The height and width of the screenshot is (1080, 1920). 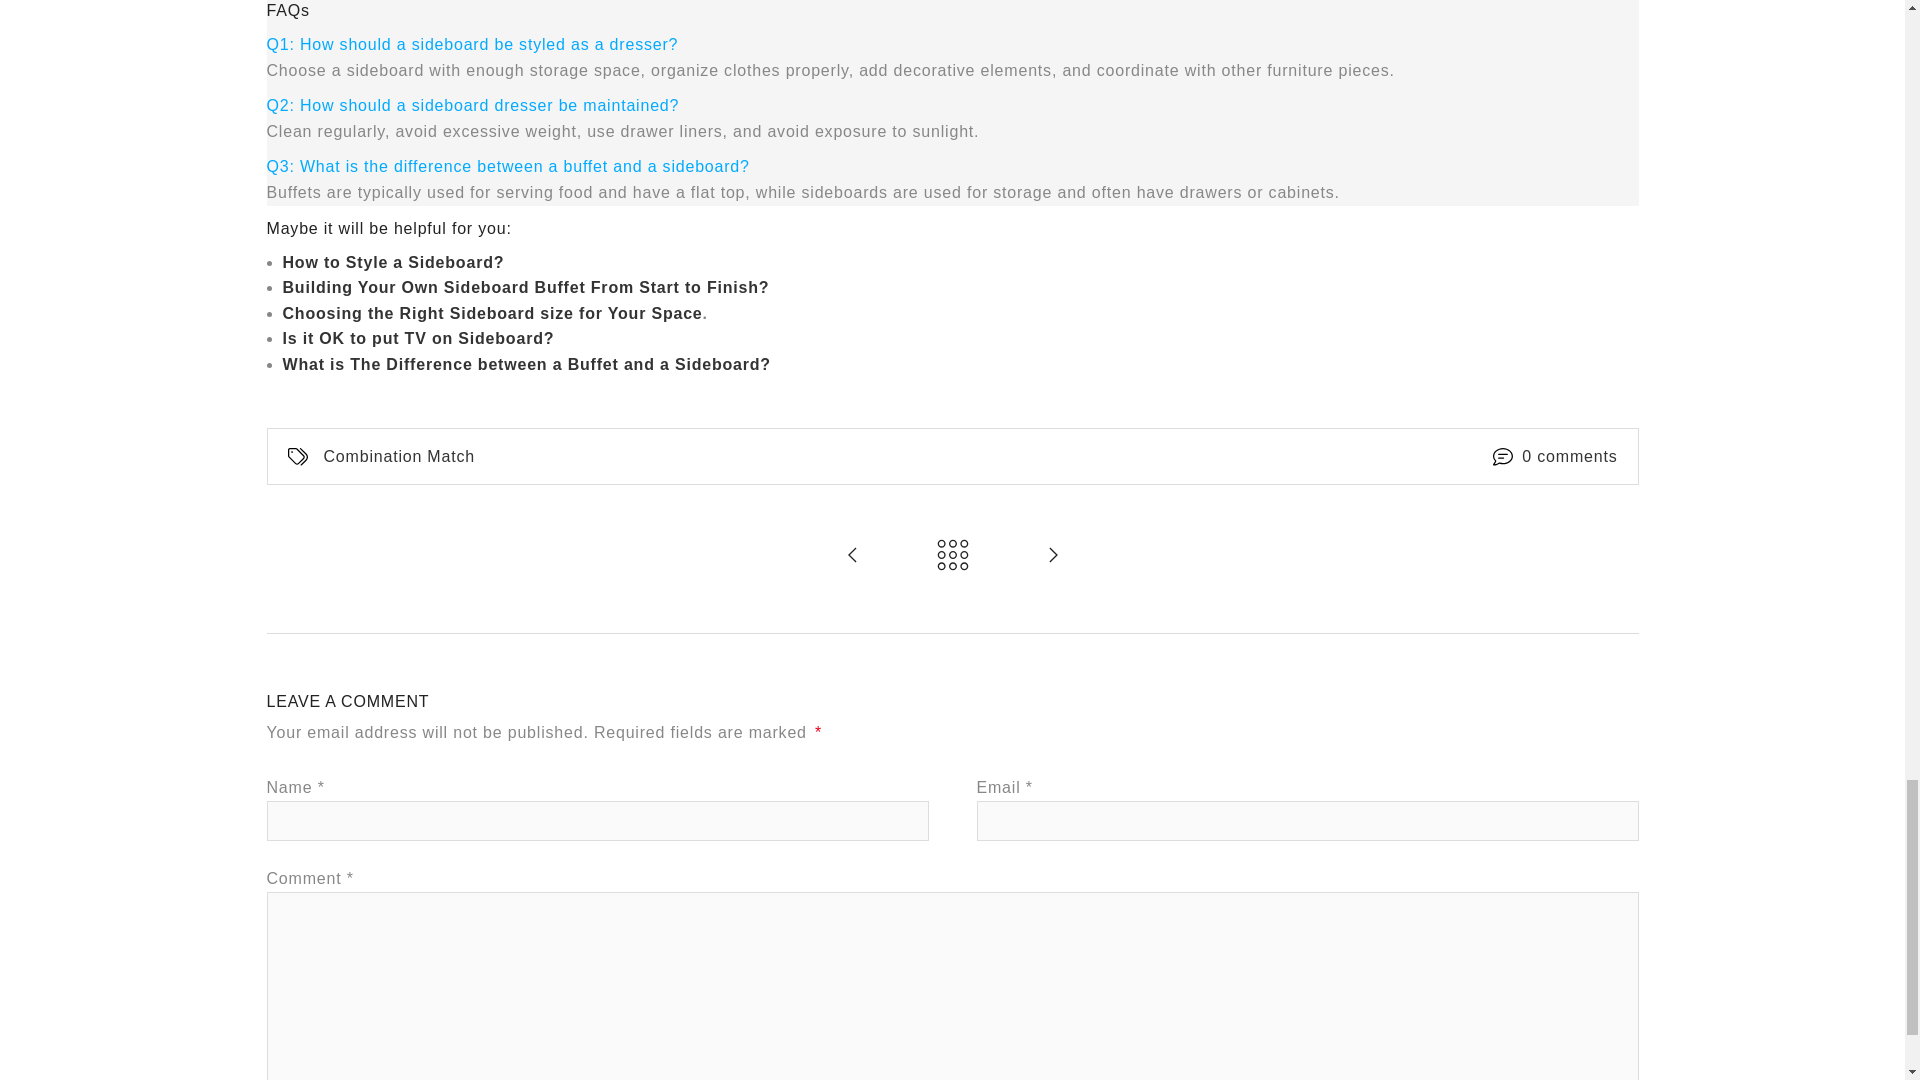 I want to click on Building Your Own Sideboard Buffet From Start to Finish?, so click(x=526, y=288).